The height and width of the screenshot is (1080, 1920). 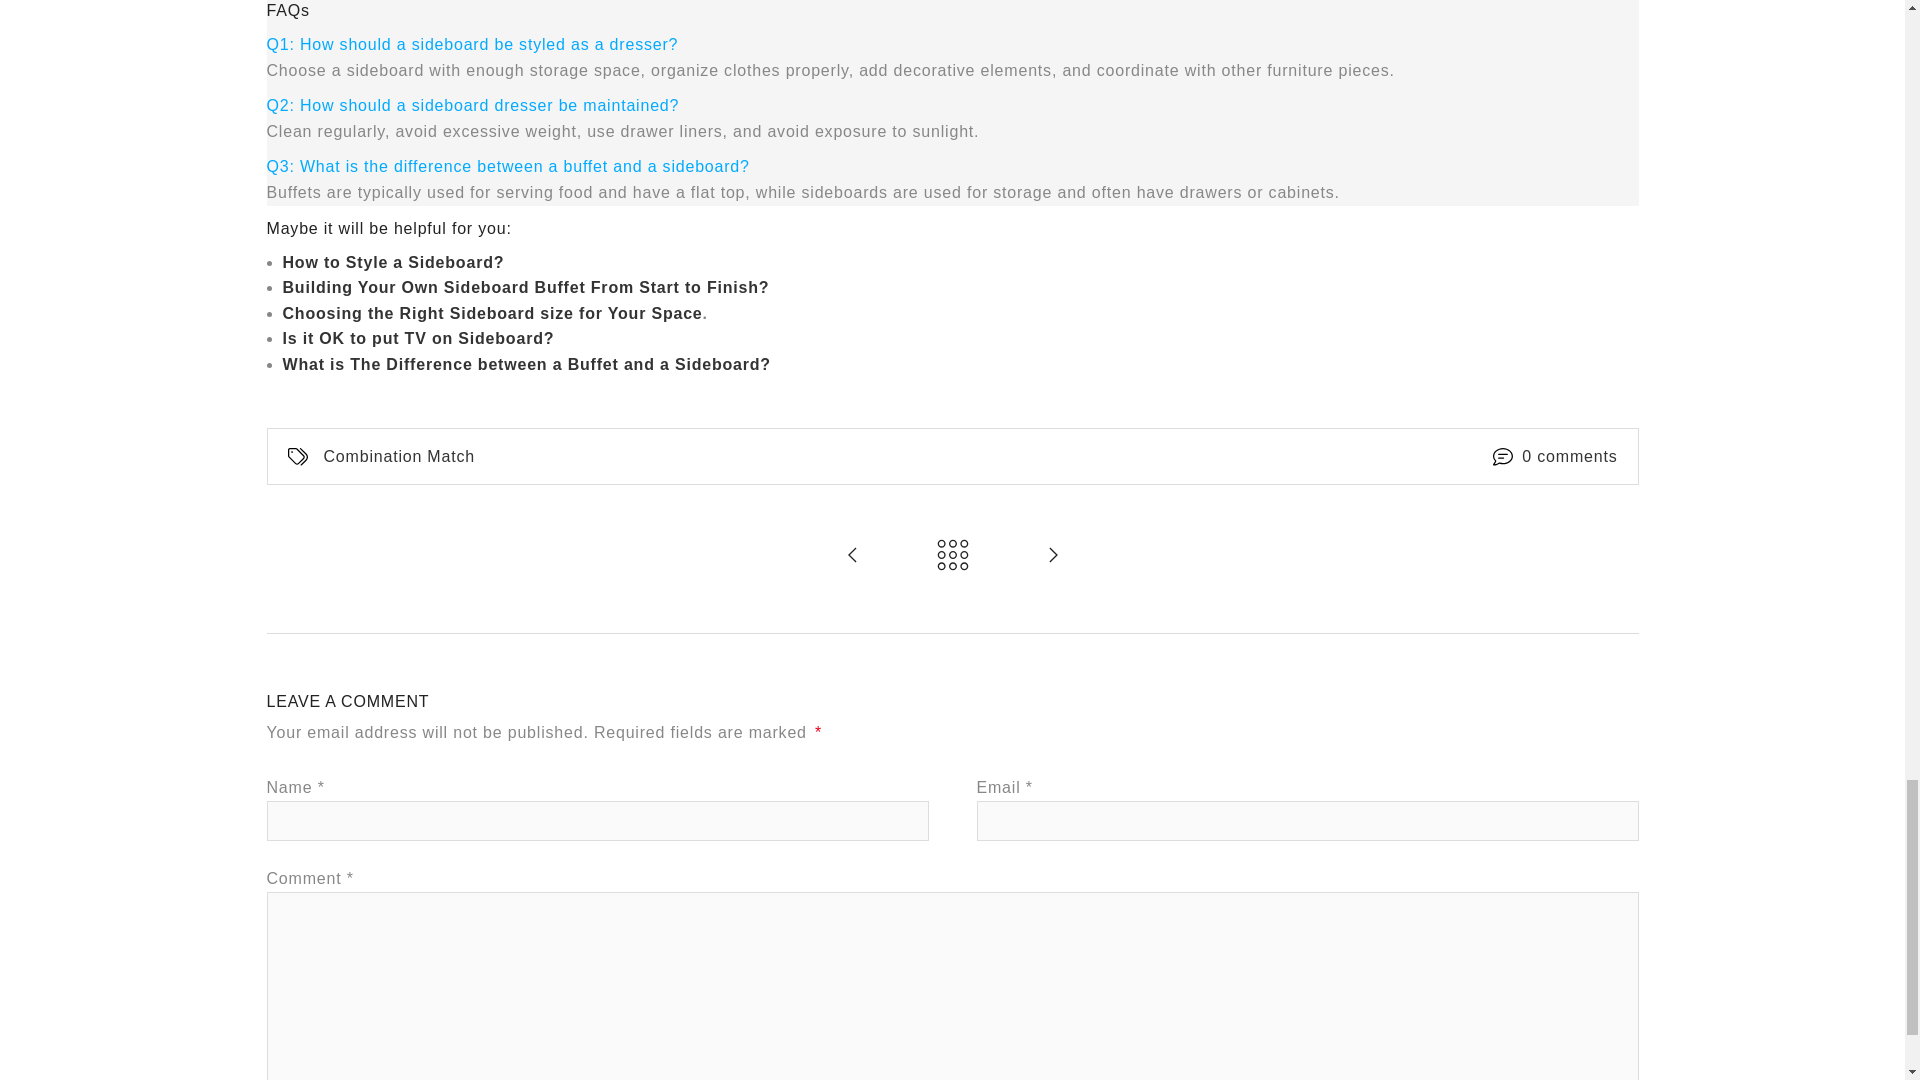 I want to click on Building Your Own Sideboard Buffet From Start to Finish?, so click(x=526, y=288).